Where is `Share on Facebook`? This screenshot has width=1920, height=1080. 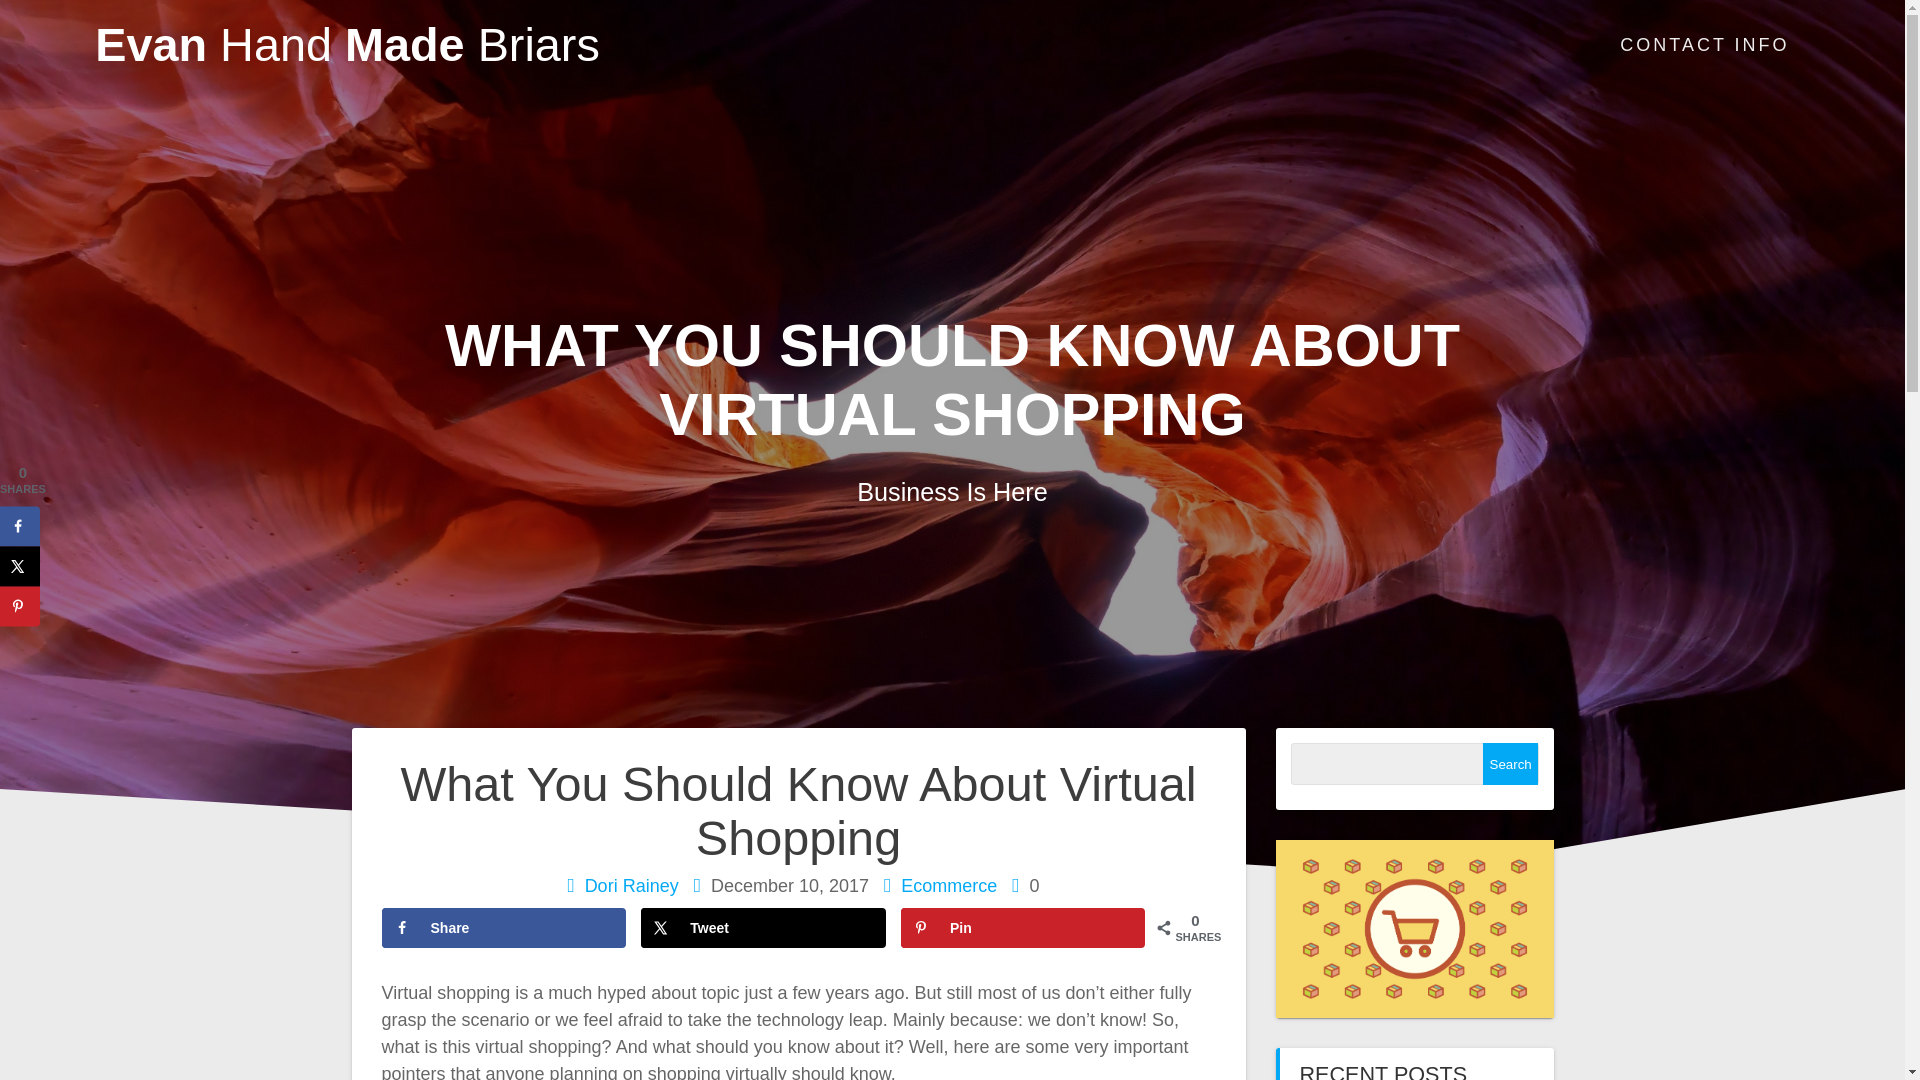
Share on Facebook is located at coordinates (20, 526).